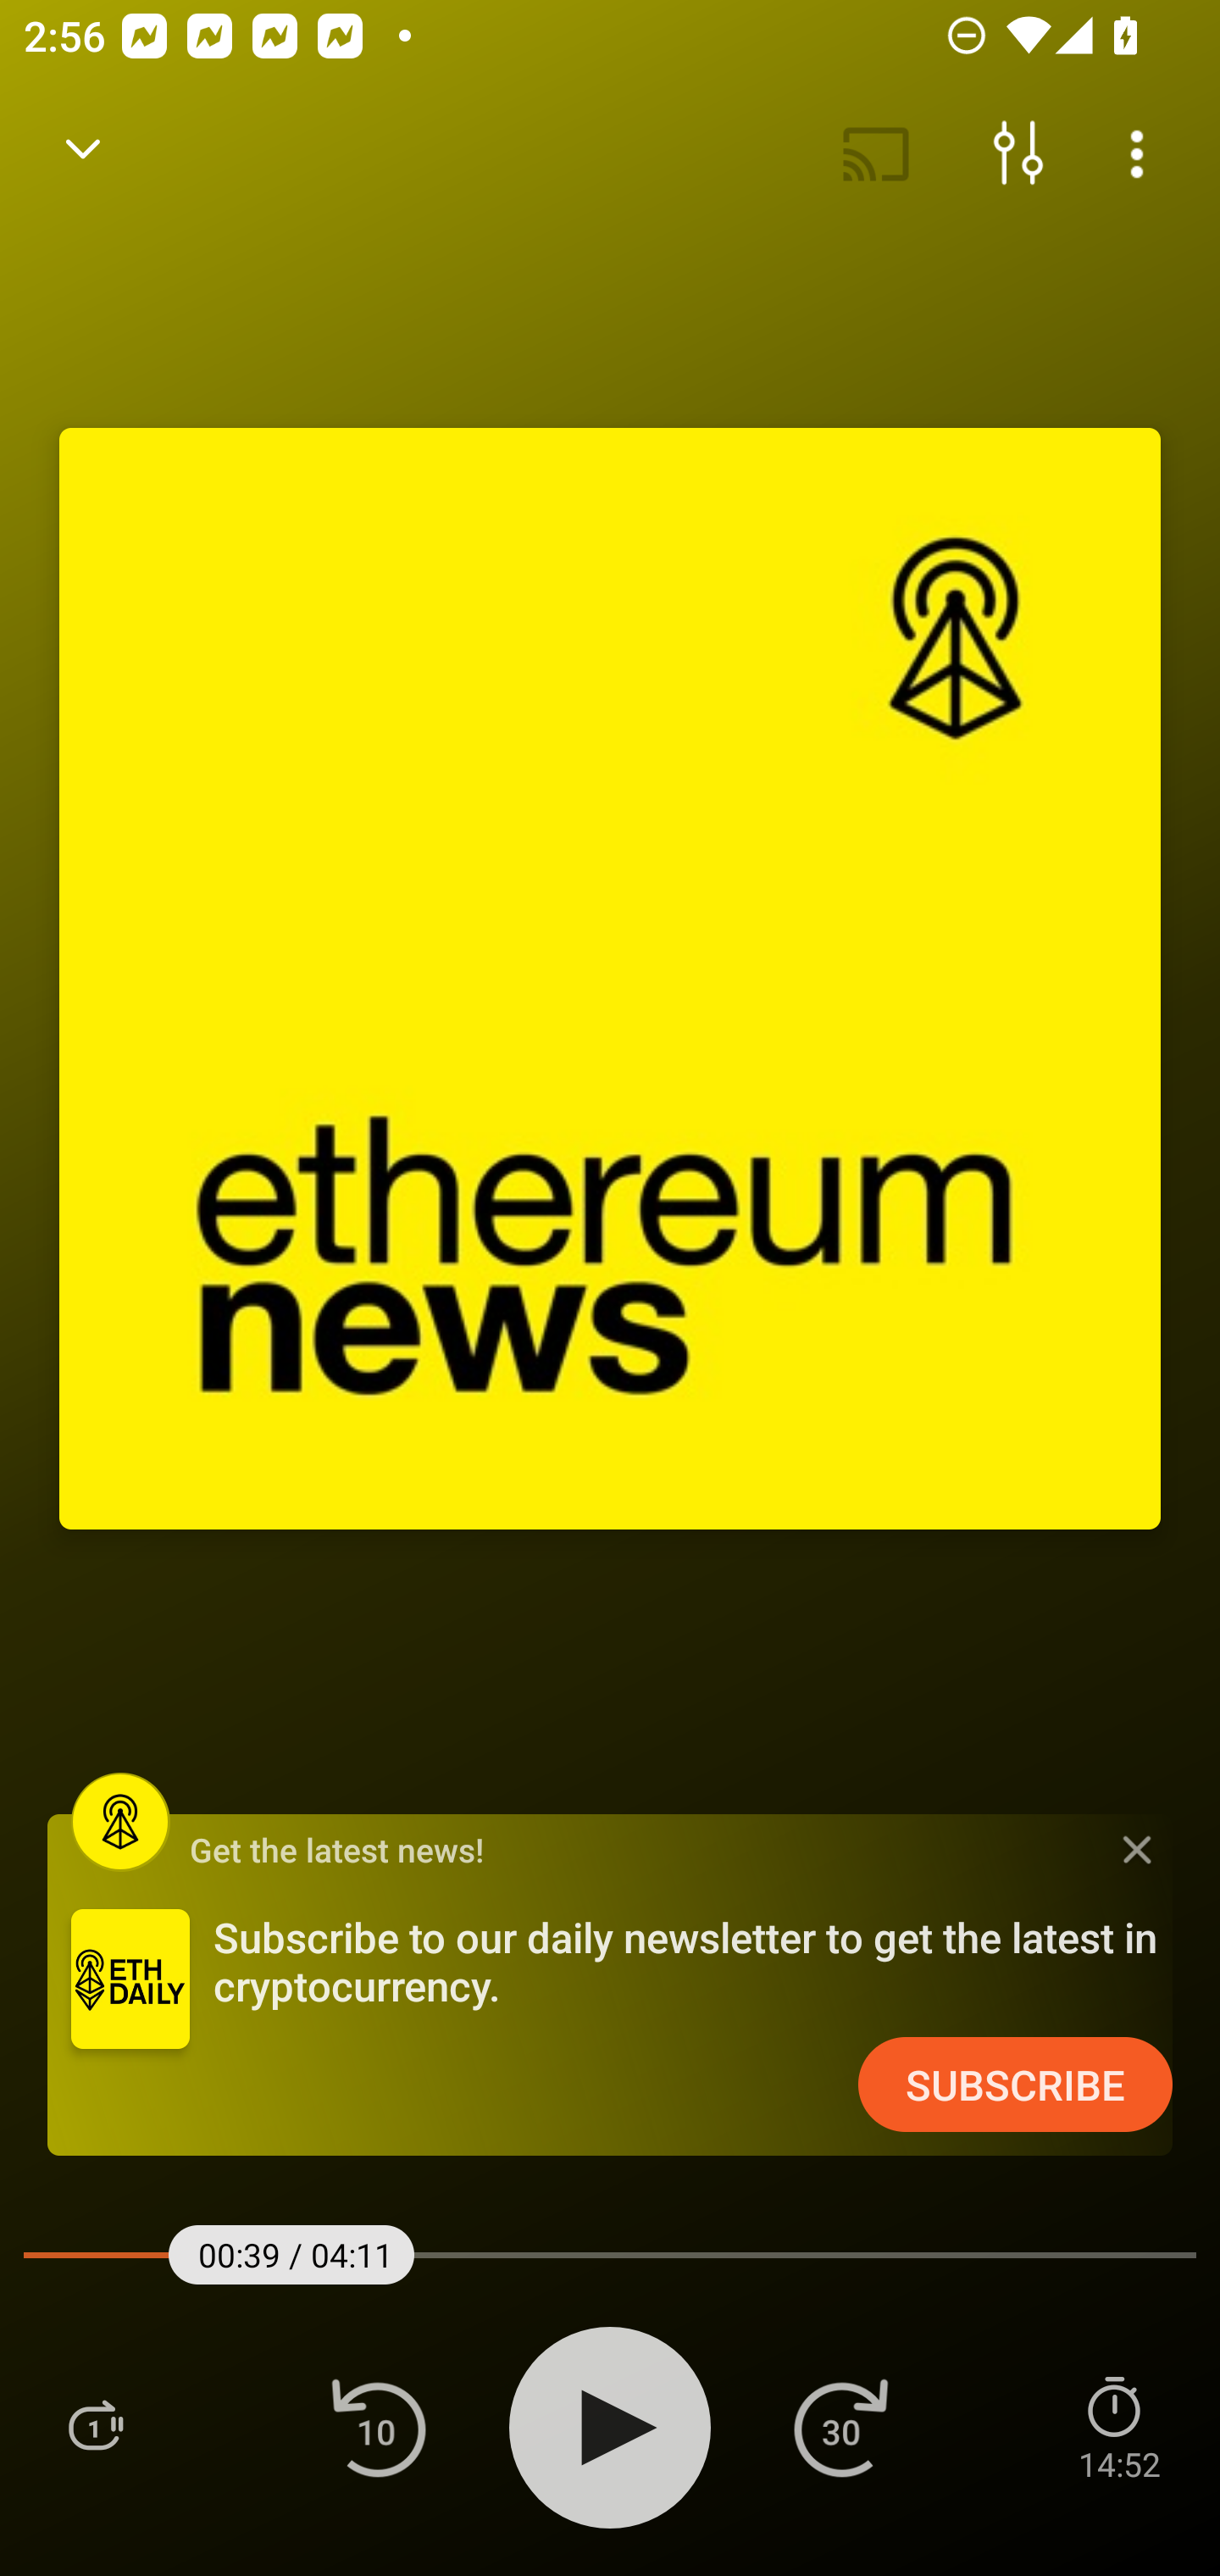 The width and height of the screenshot is (1220, 2576). I want to click on SUBSCRIBE, so click(1015, 2085).